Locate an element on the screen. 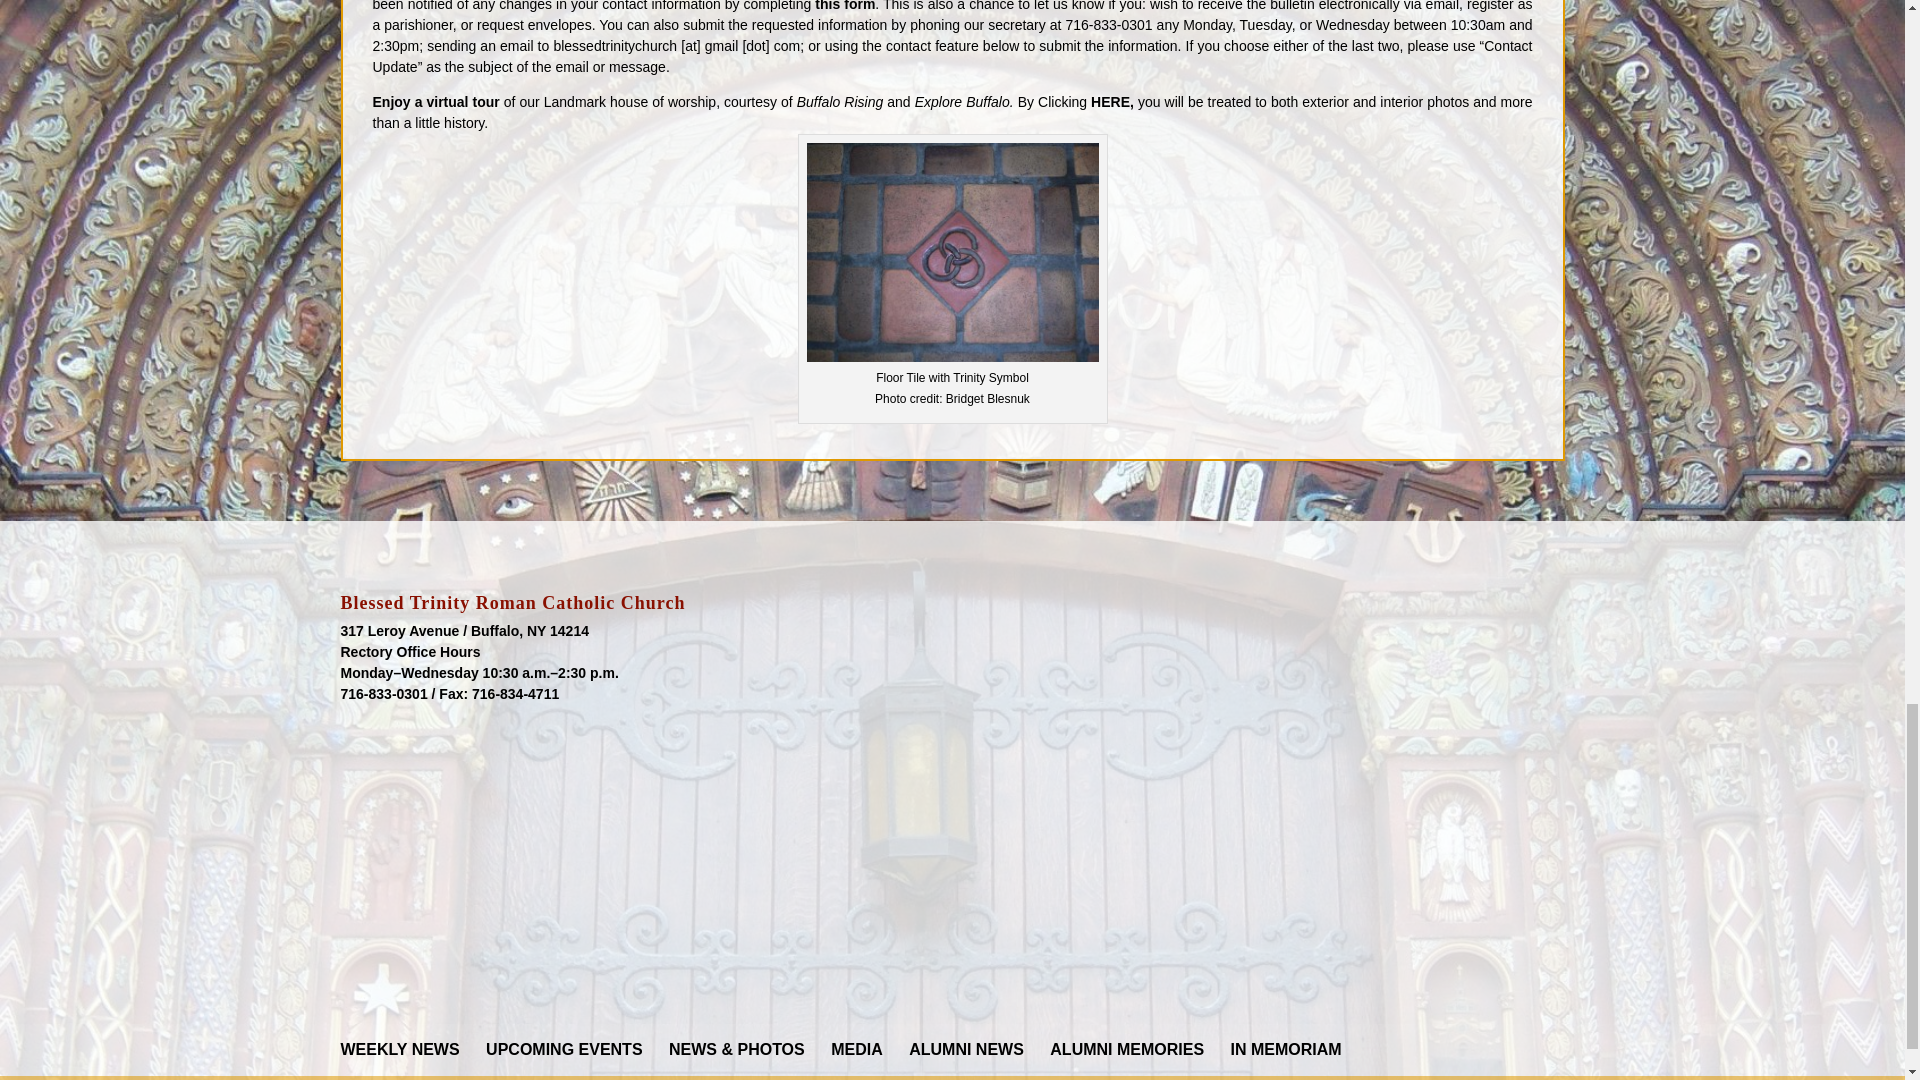 This screenshot has height=1080, width=1920. this form is located at coordinates (844, 6).